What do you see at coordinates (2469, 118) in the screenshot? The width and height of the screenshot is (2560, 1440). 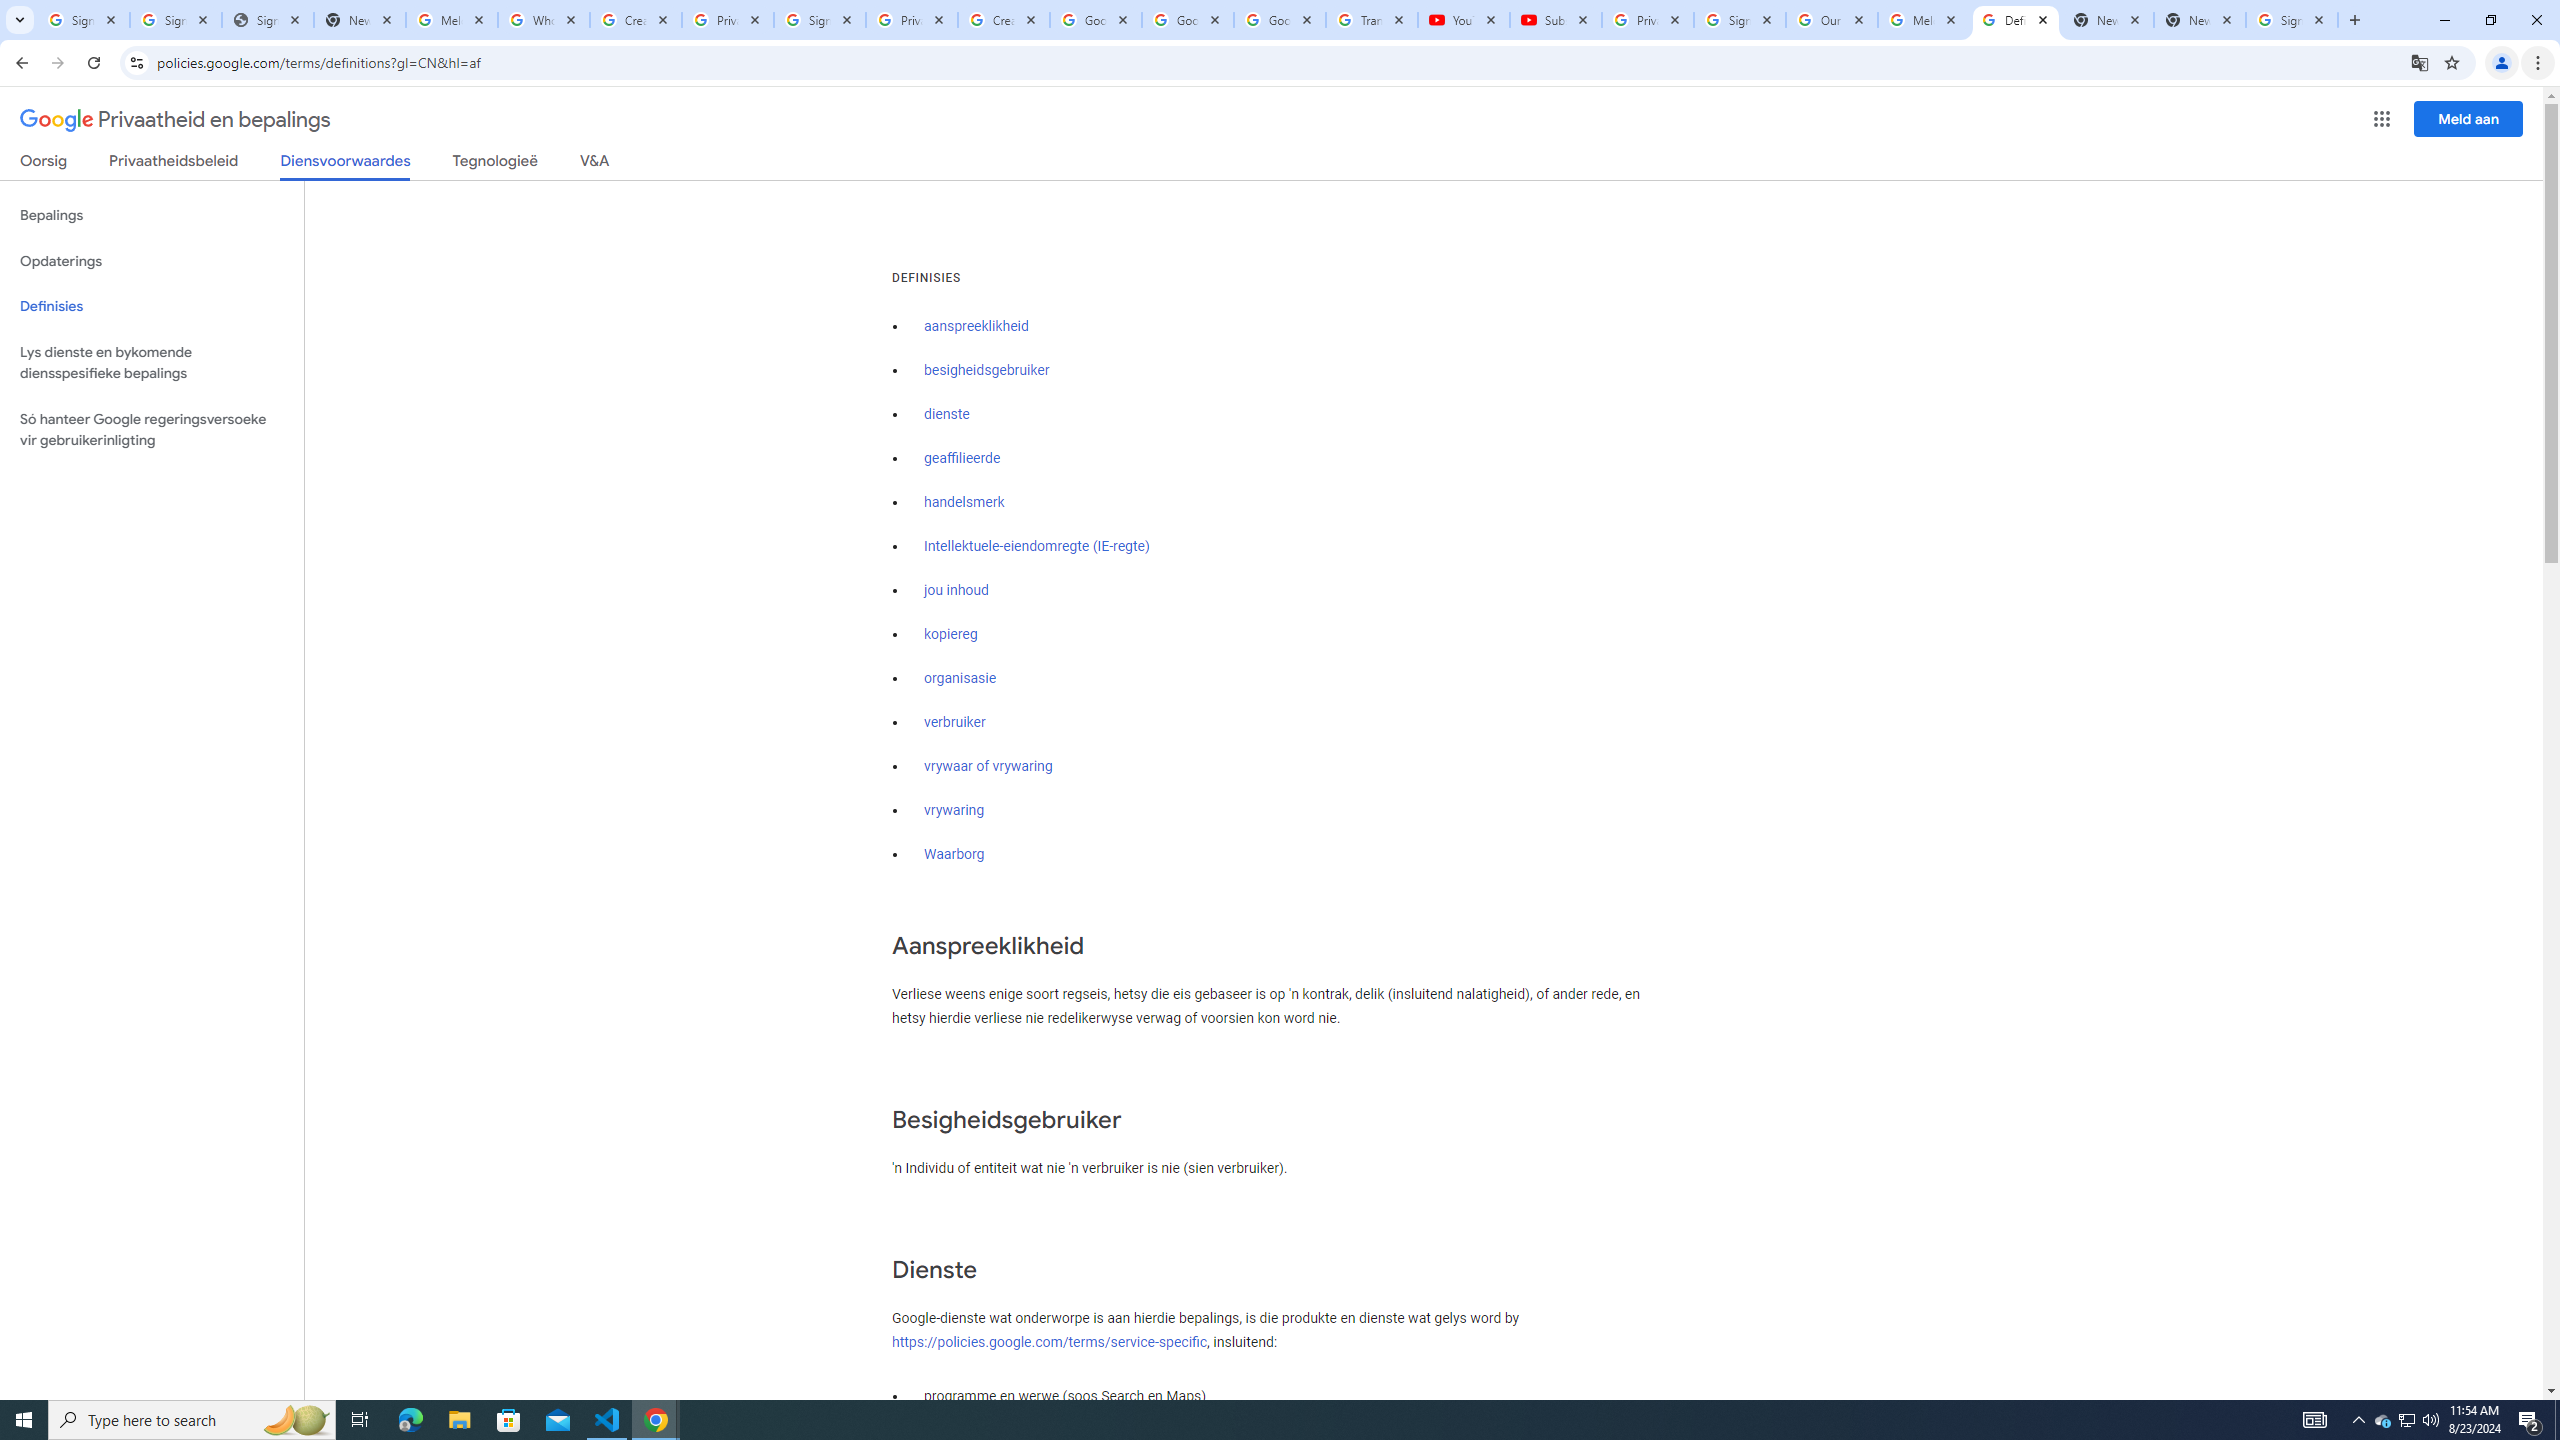 I see `Meld aan` at bounding box center [2469, 118].